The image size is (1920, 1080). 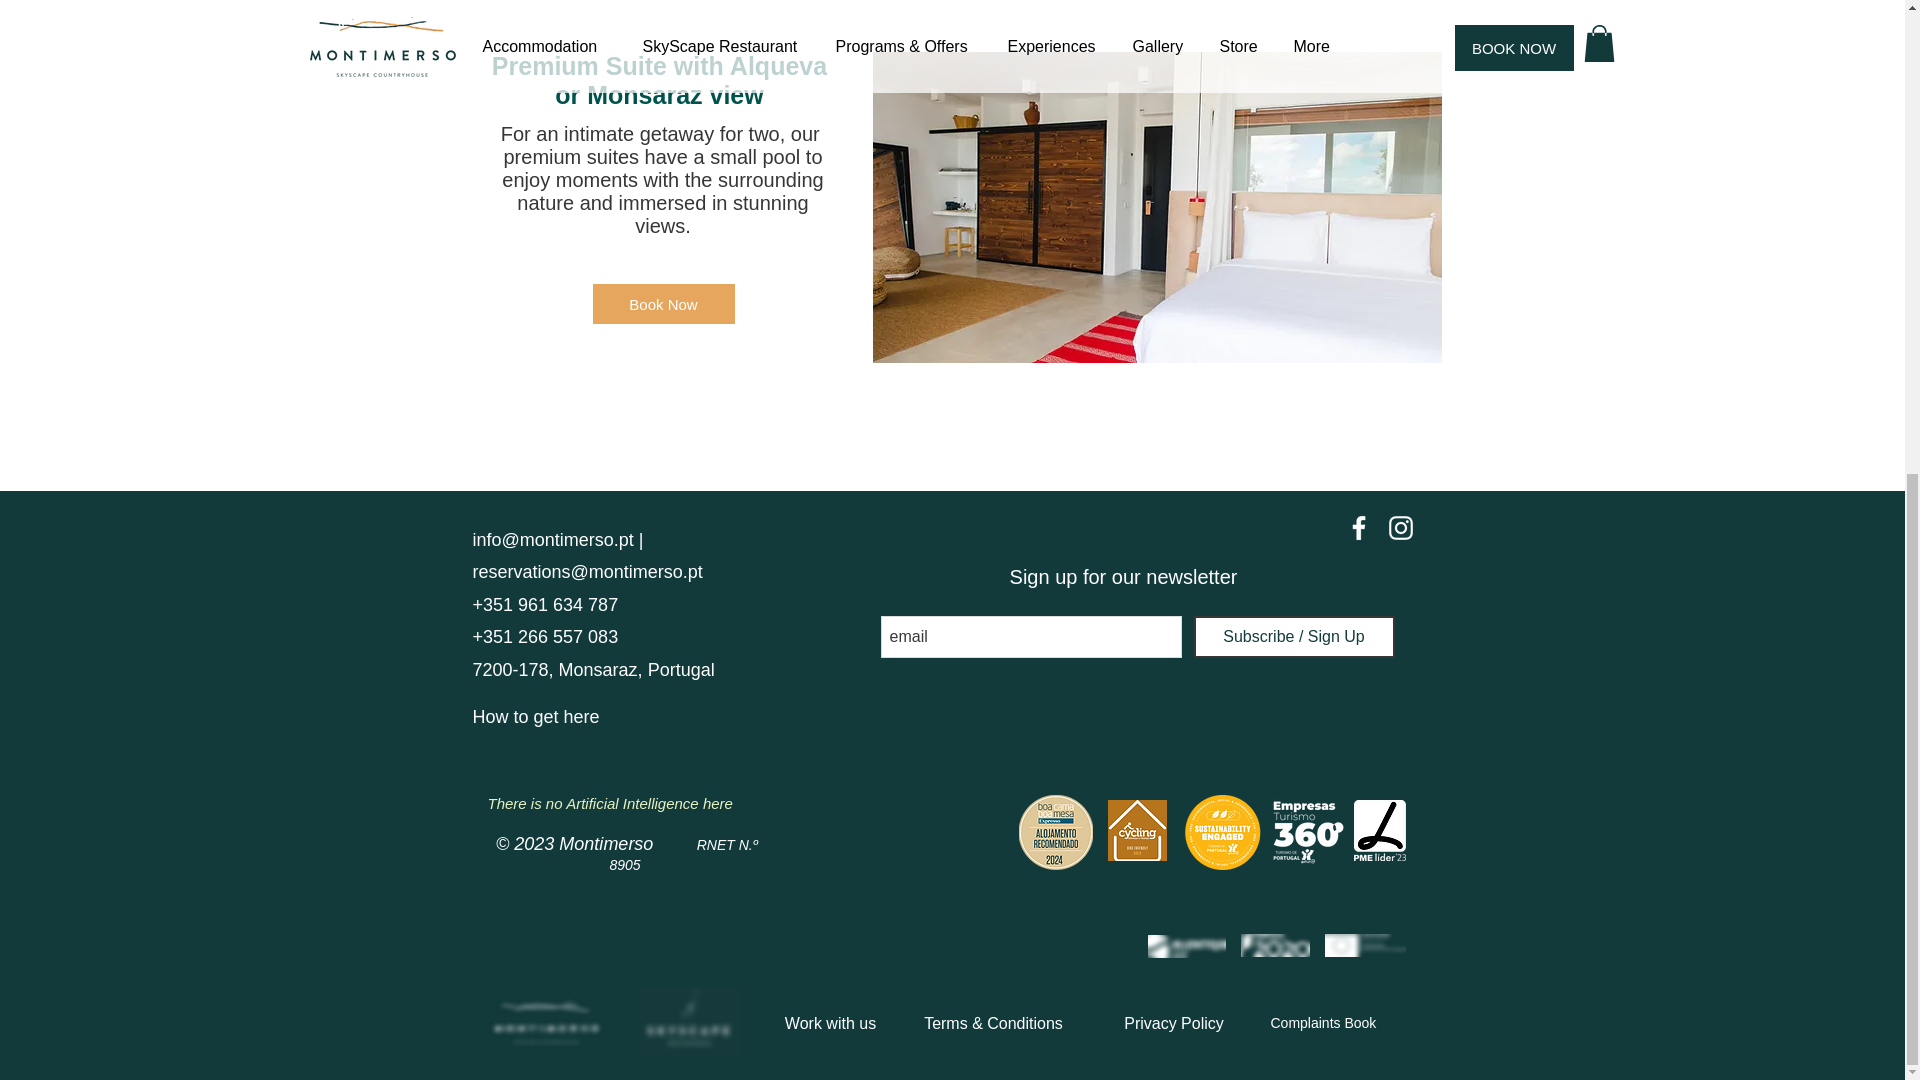 I want to click on How to get here, so click(x=536, y=717).